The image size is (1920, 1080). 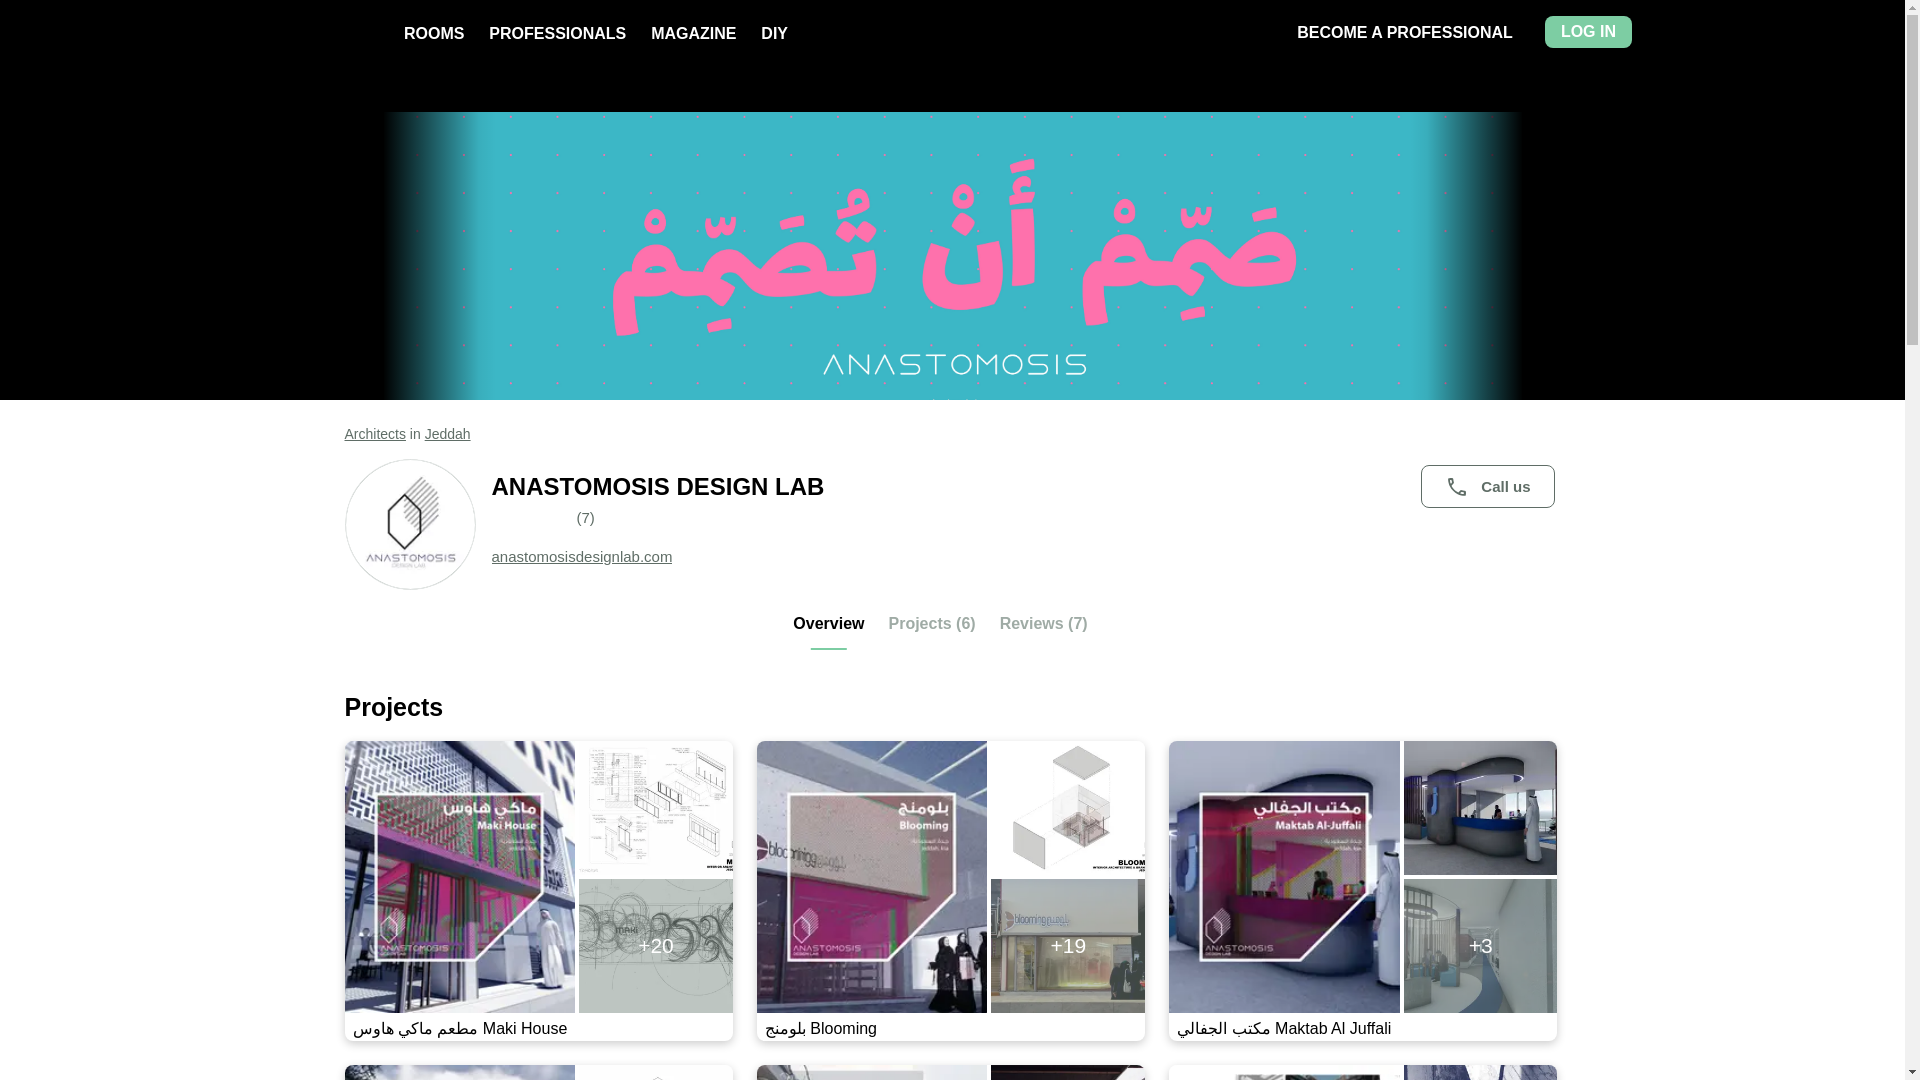 What do you see at coordinates (692, 33) in the screenshot?
I see `MAGAZINE` at bounding box center [692, 33].